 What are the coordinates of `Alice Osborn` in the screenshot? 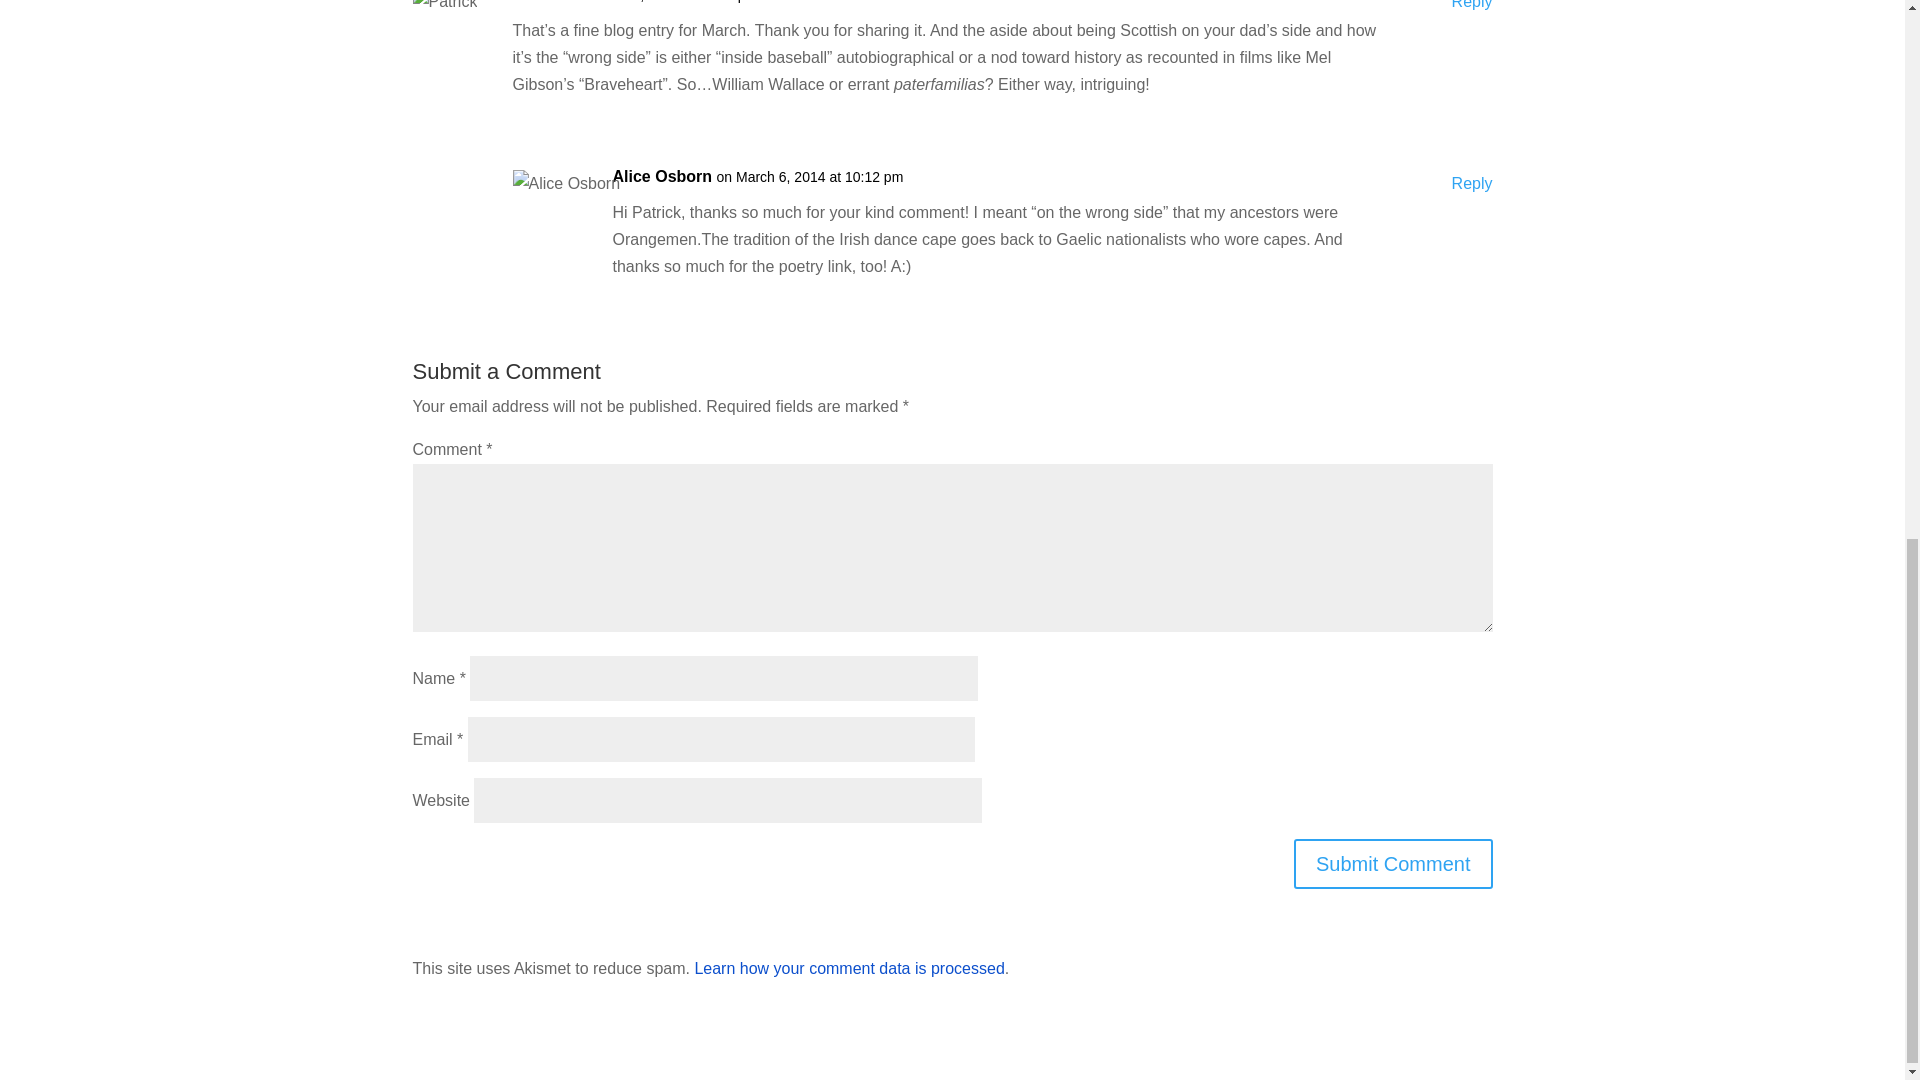 It's located at (662, 176).